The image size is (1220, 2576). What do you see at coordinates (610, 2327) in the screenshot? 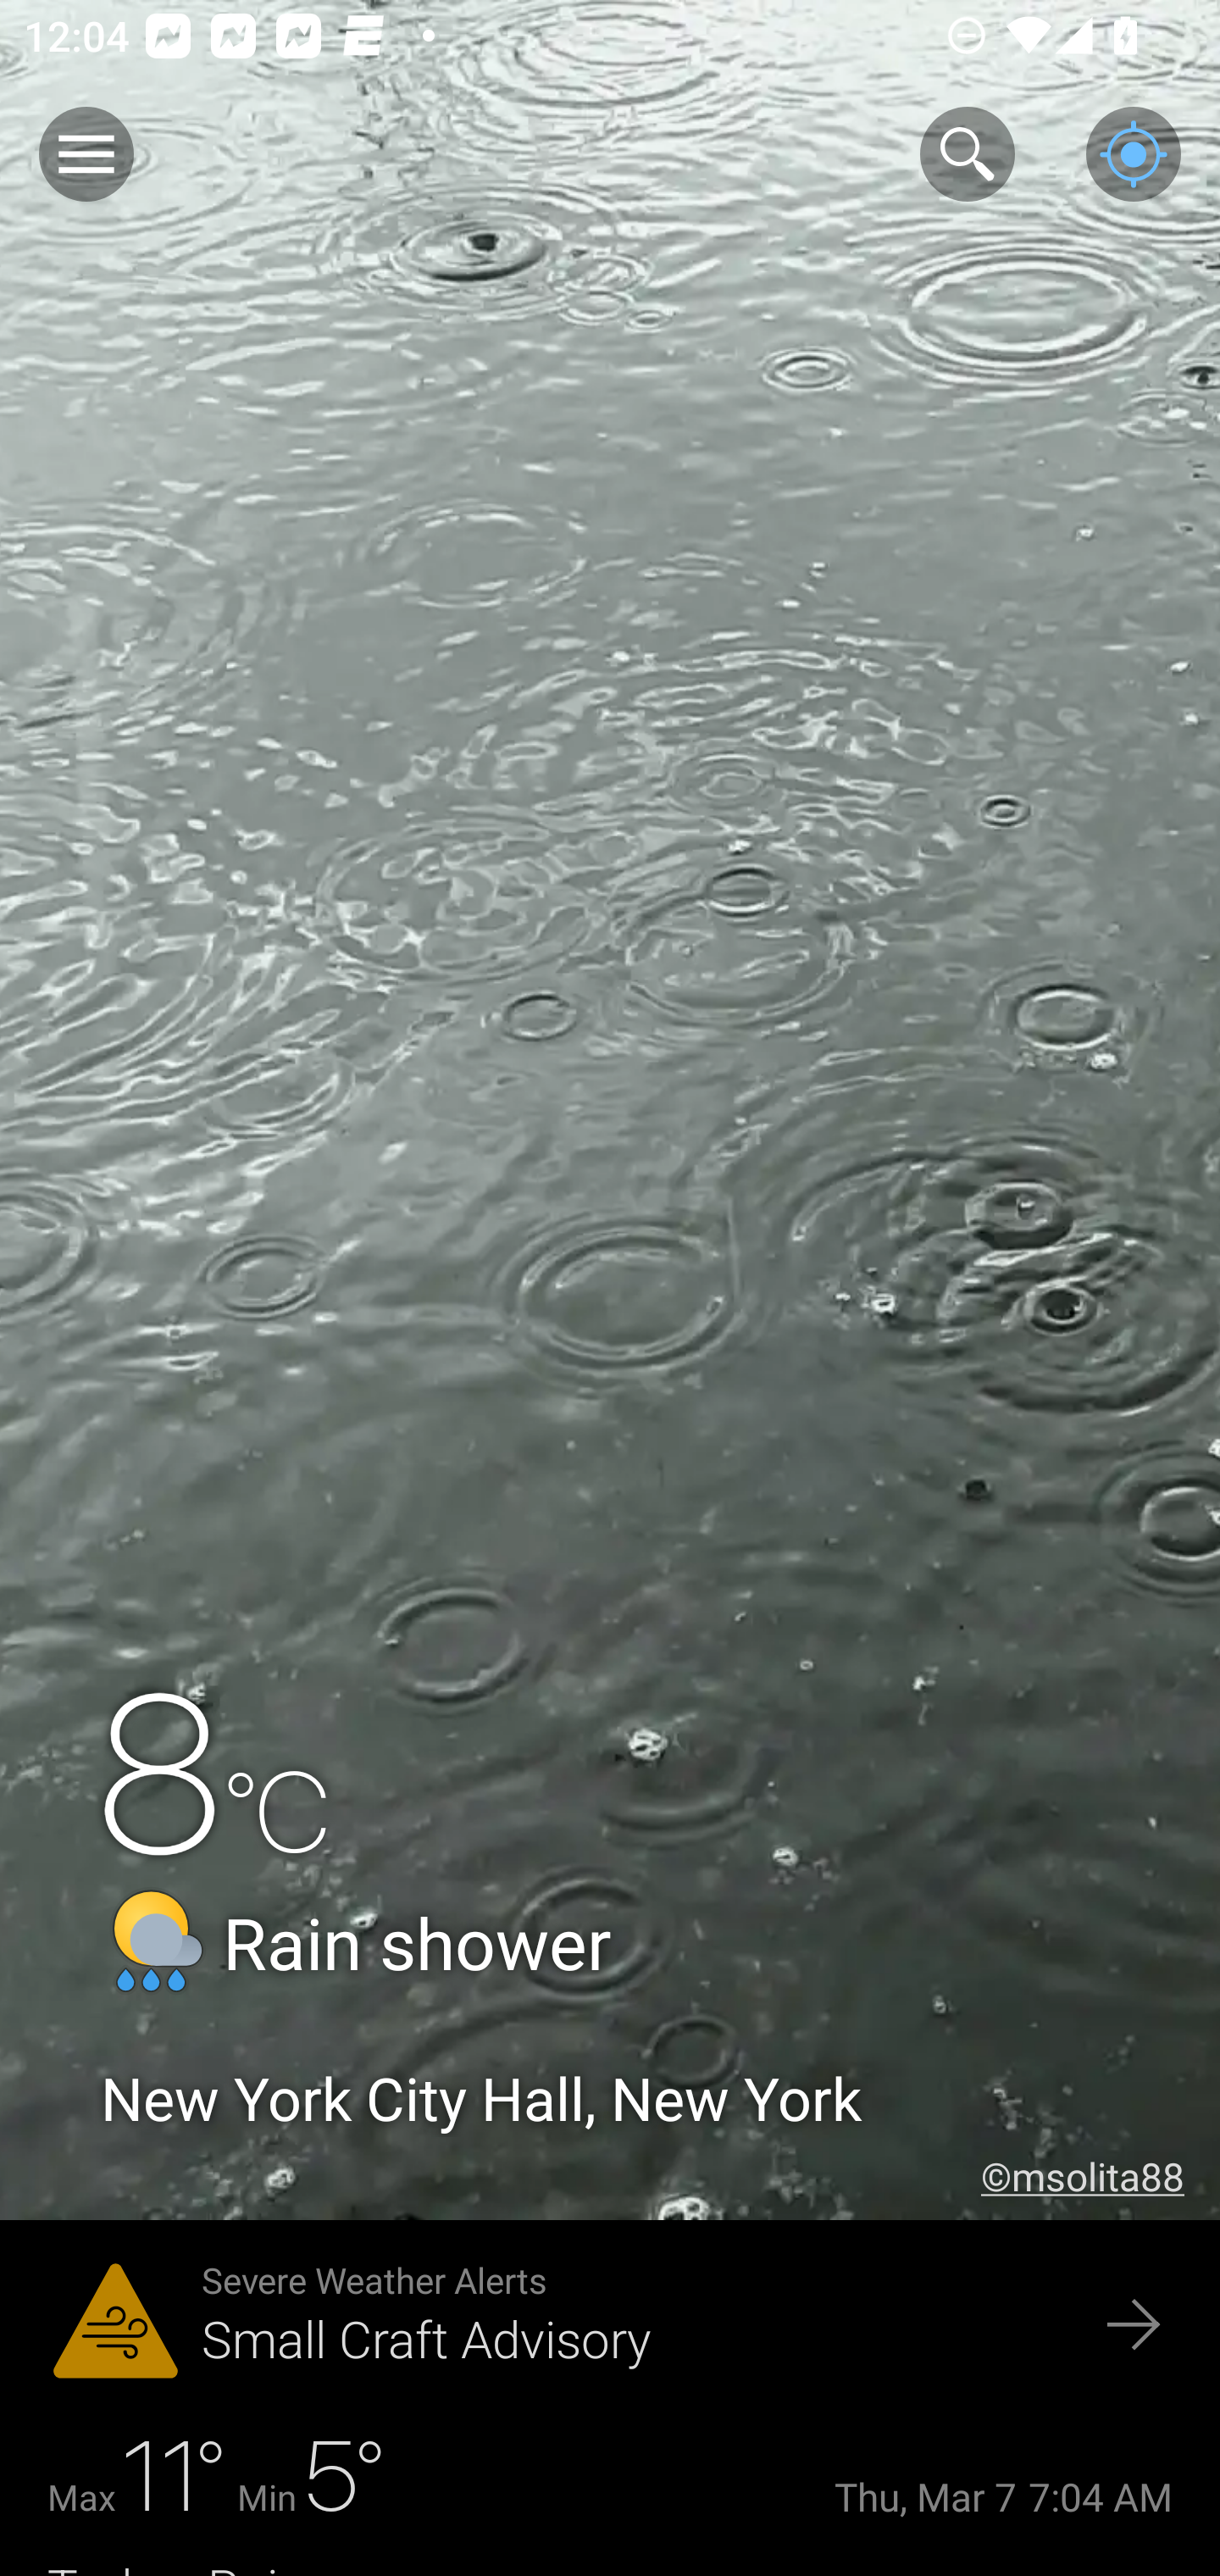
I see `Severe Weather Alerts Small Craft Advisory ` at bounding box center [610, 2327].